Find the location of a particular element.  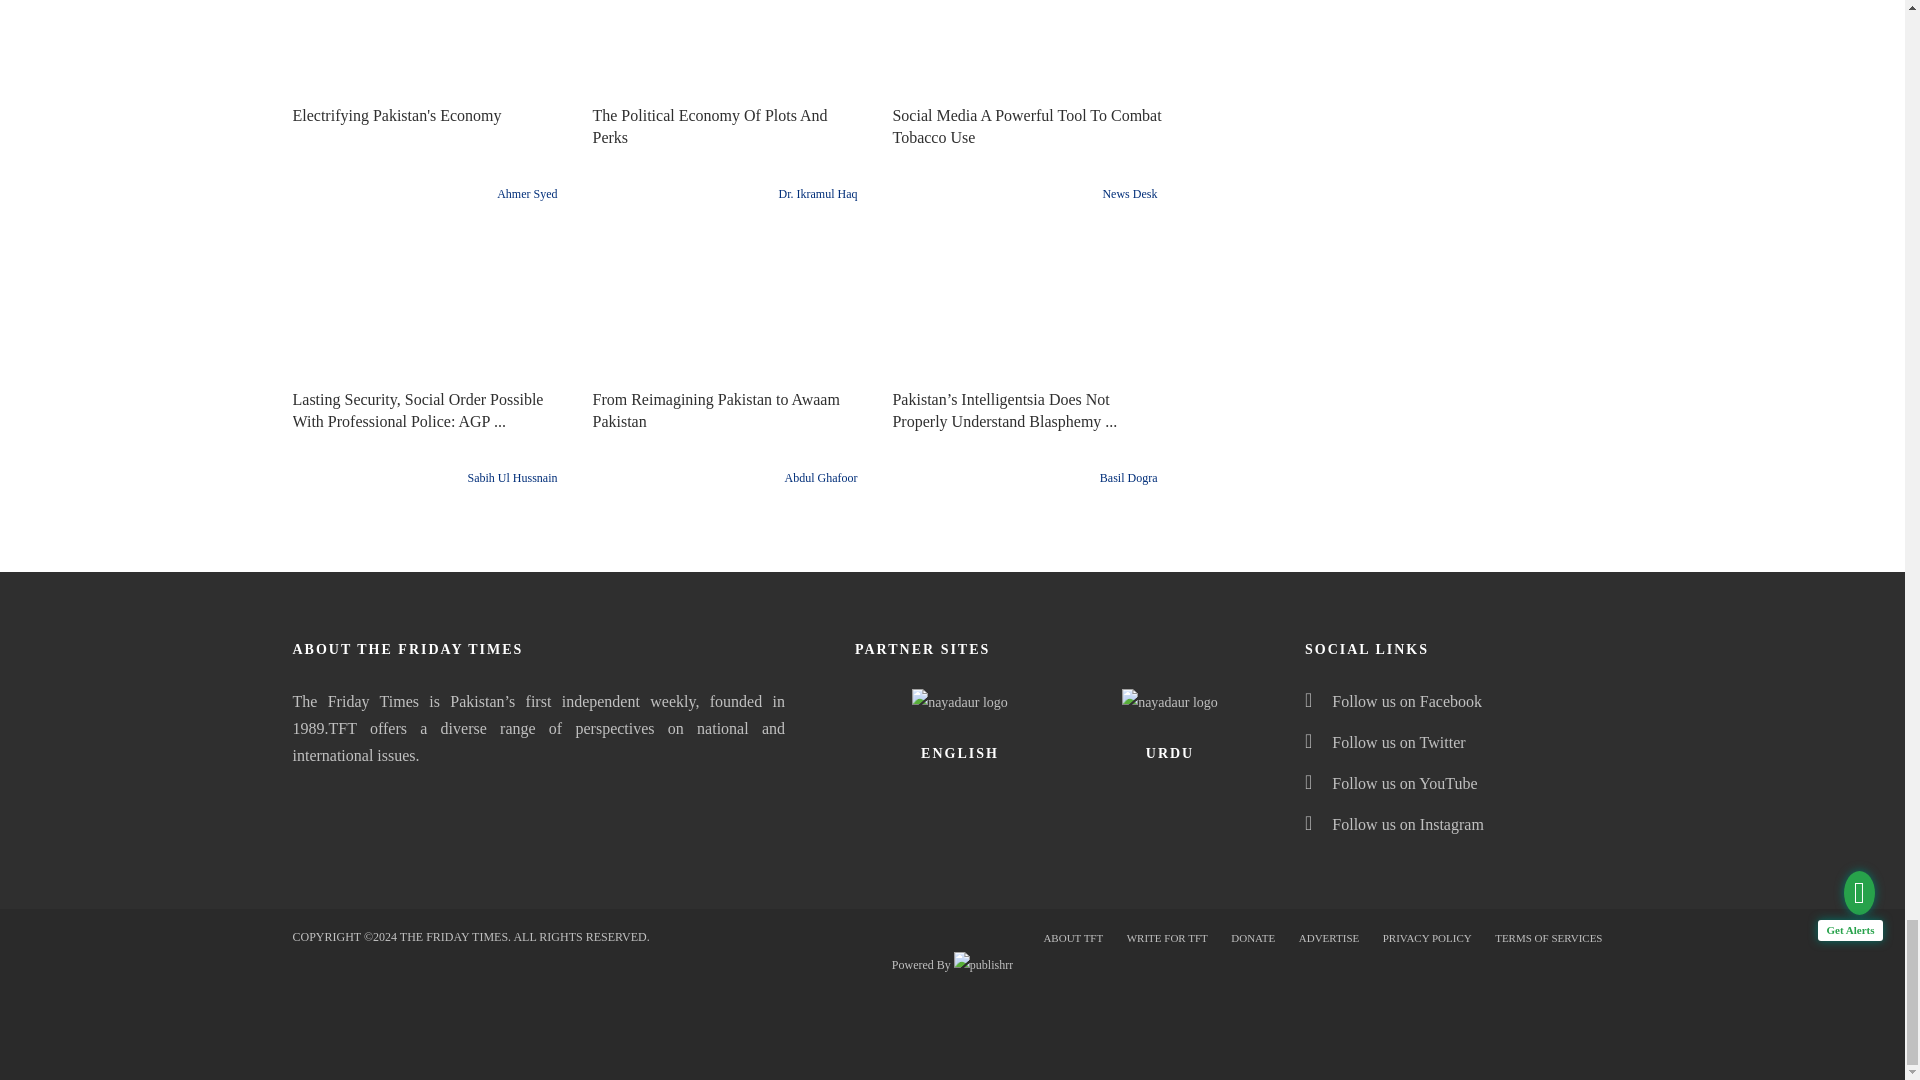

Social Media A Powerful Tool To Combat Tobacco Use is located at coordinates (1026, 52).